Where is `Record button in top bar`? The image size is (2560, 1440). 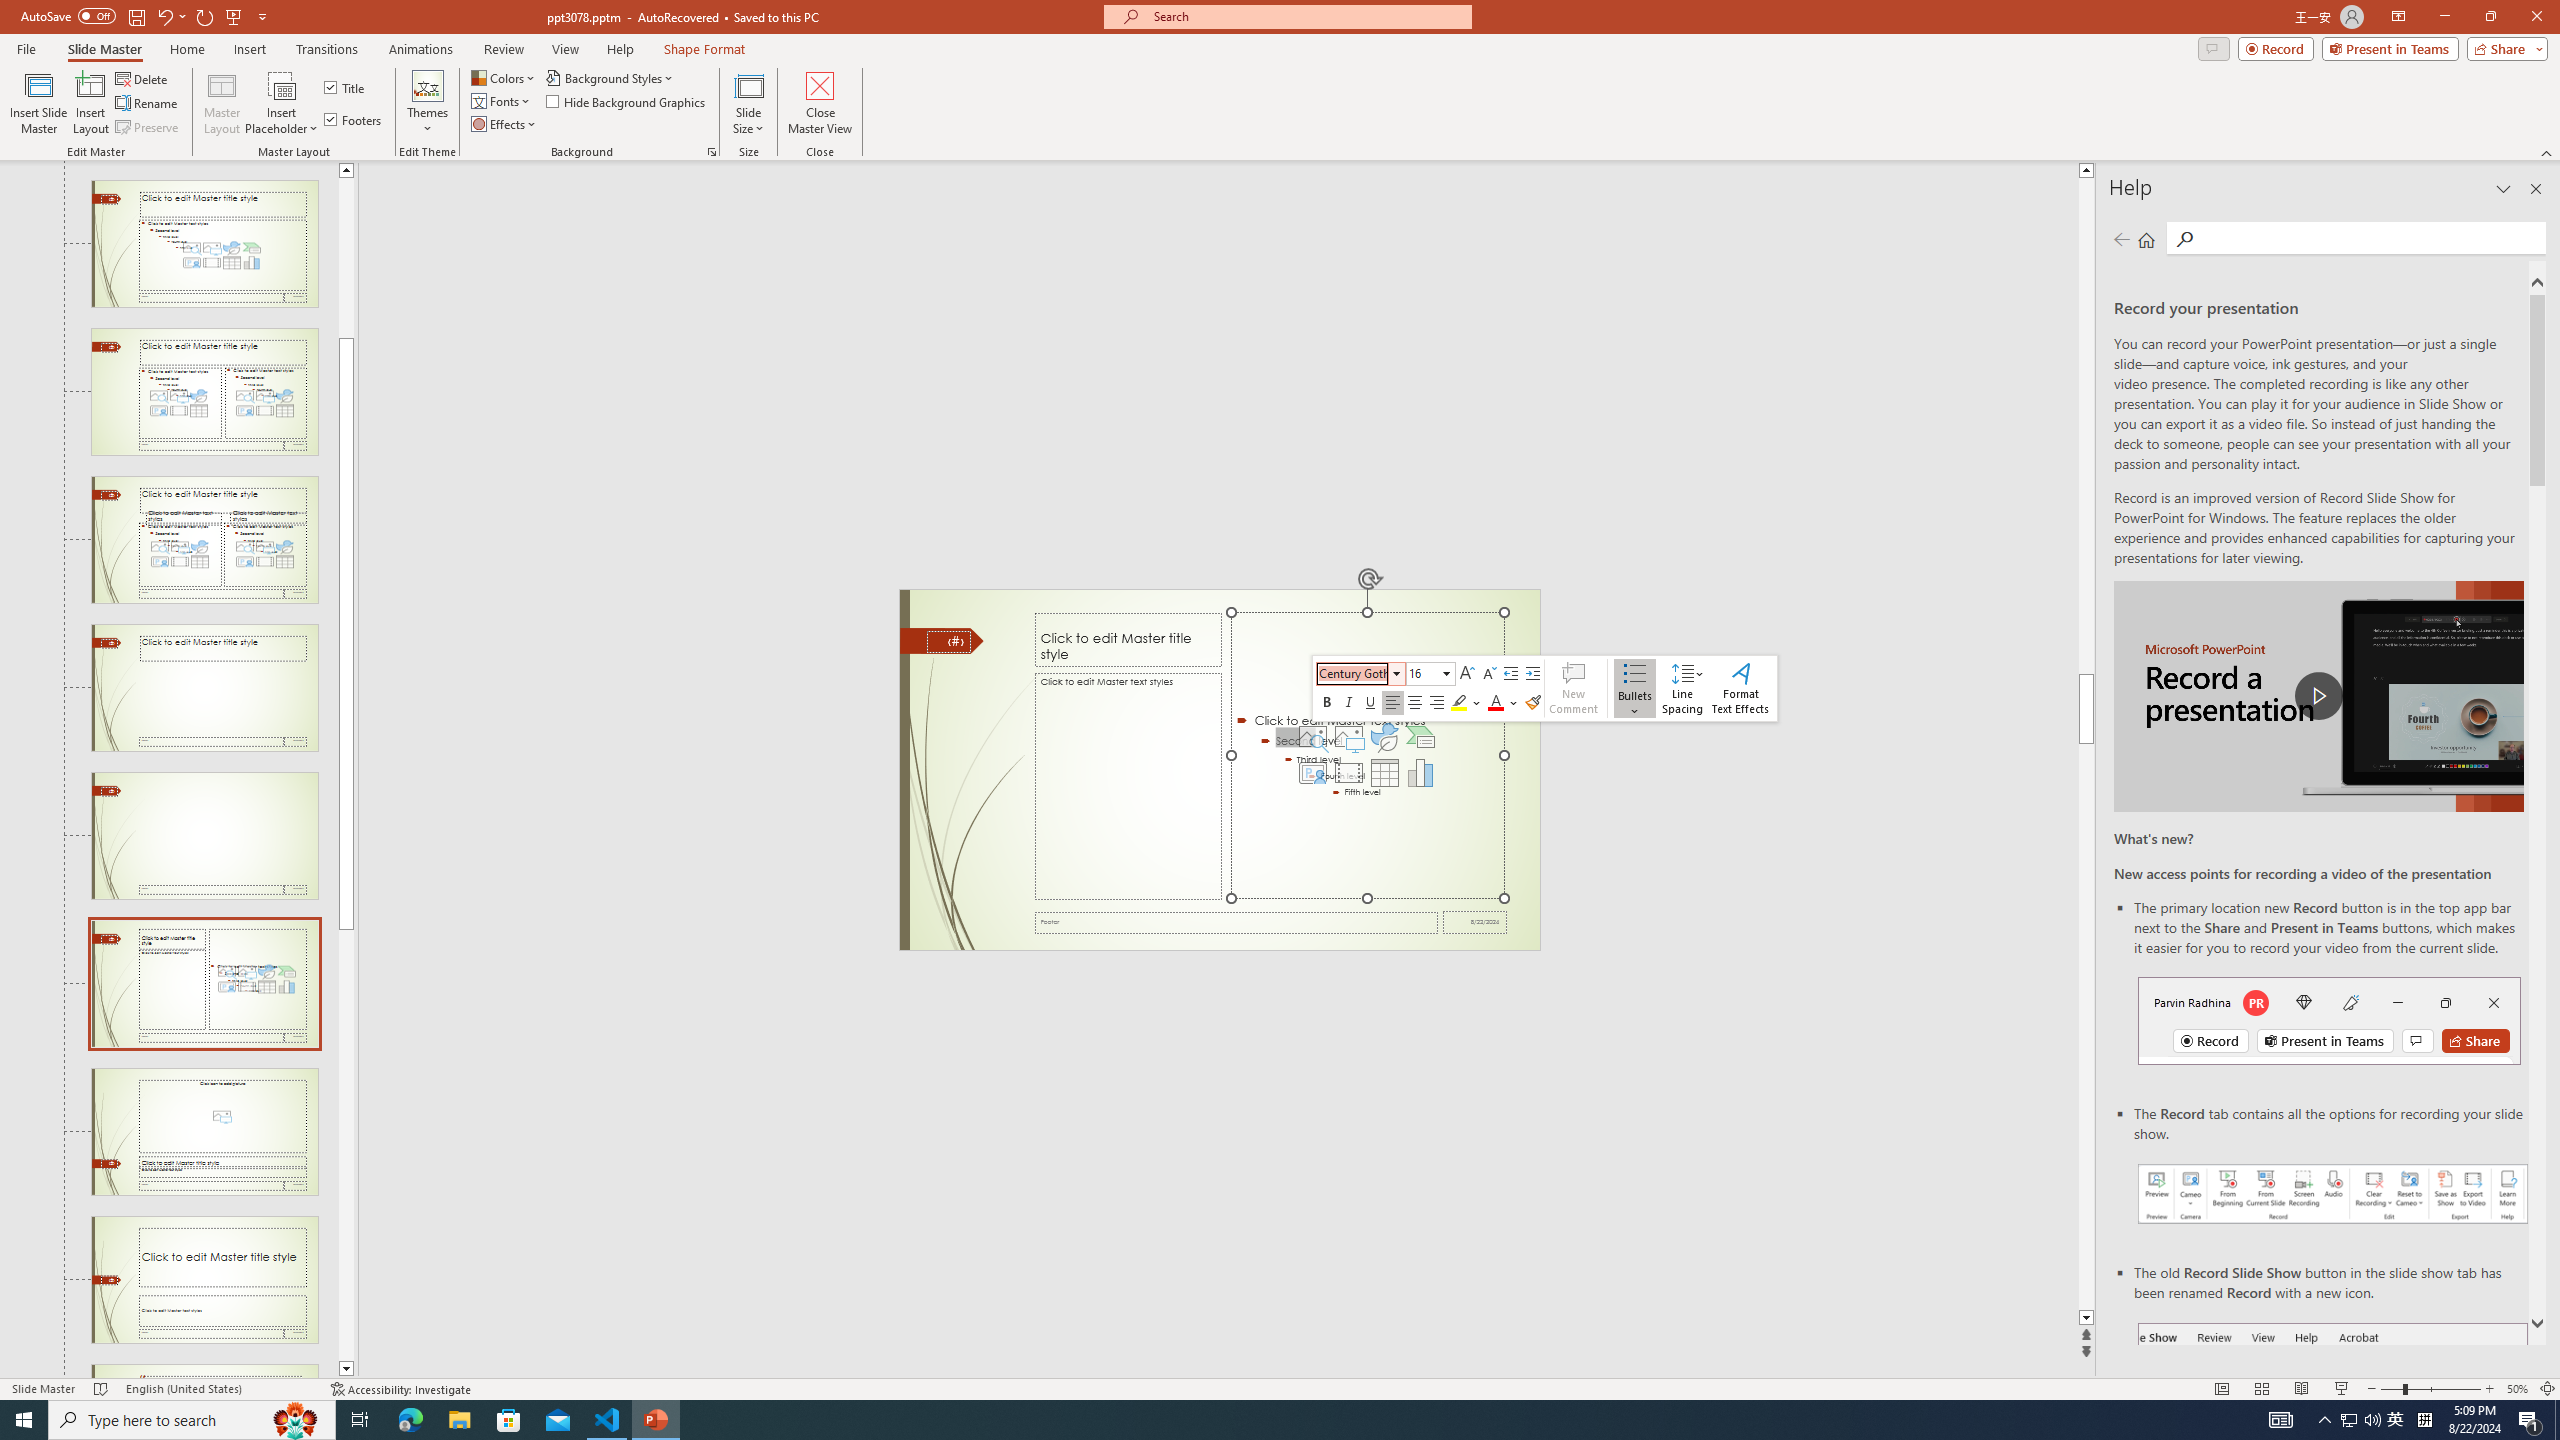 Record button in top bar is located at coordinates (2329, 1020).